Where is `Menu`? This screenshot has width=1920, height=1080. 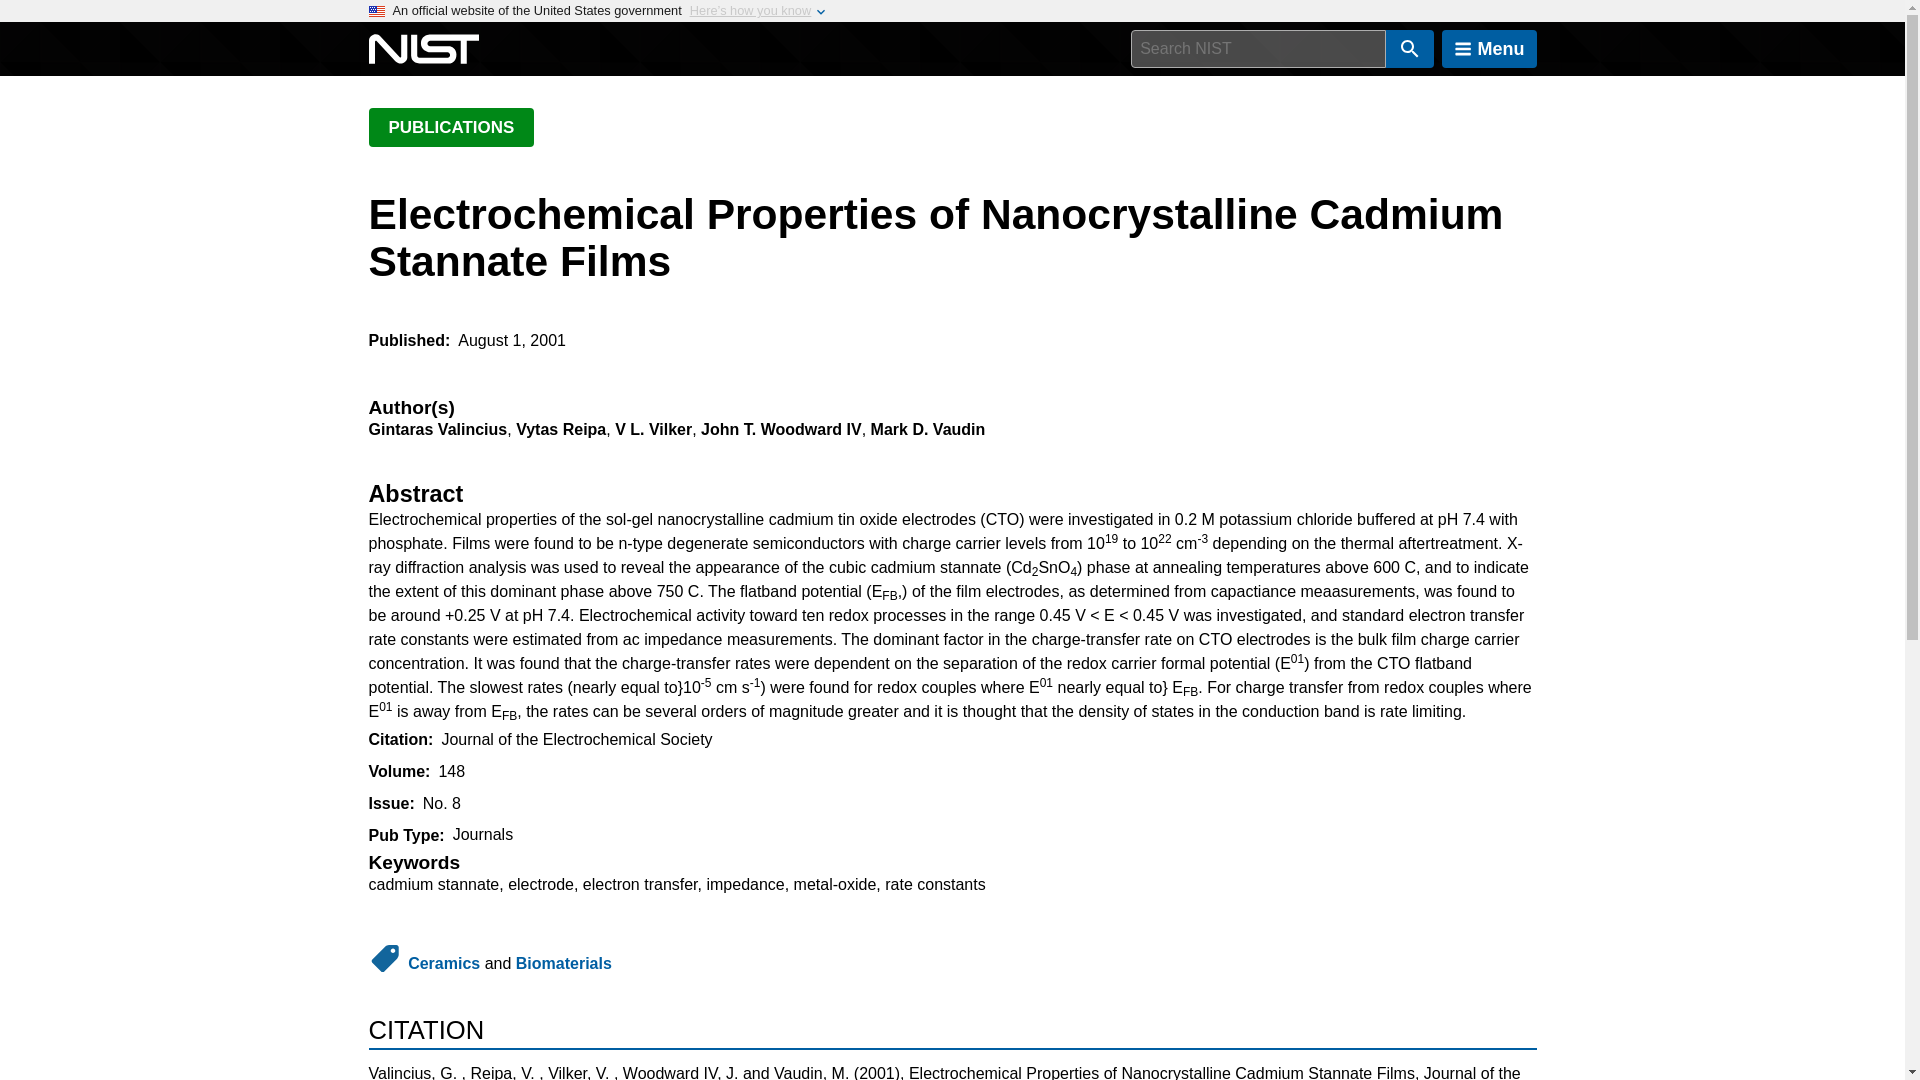
Menu is located at coordinates (1489, 49).